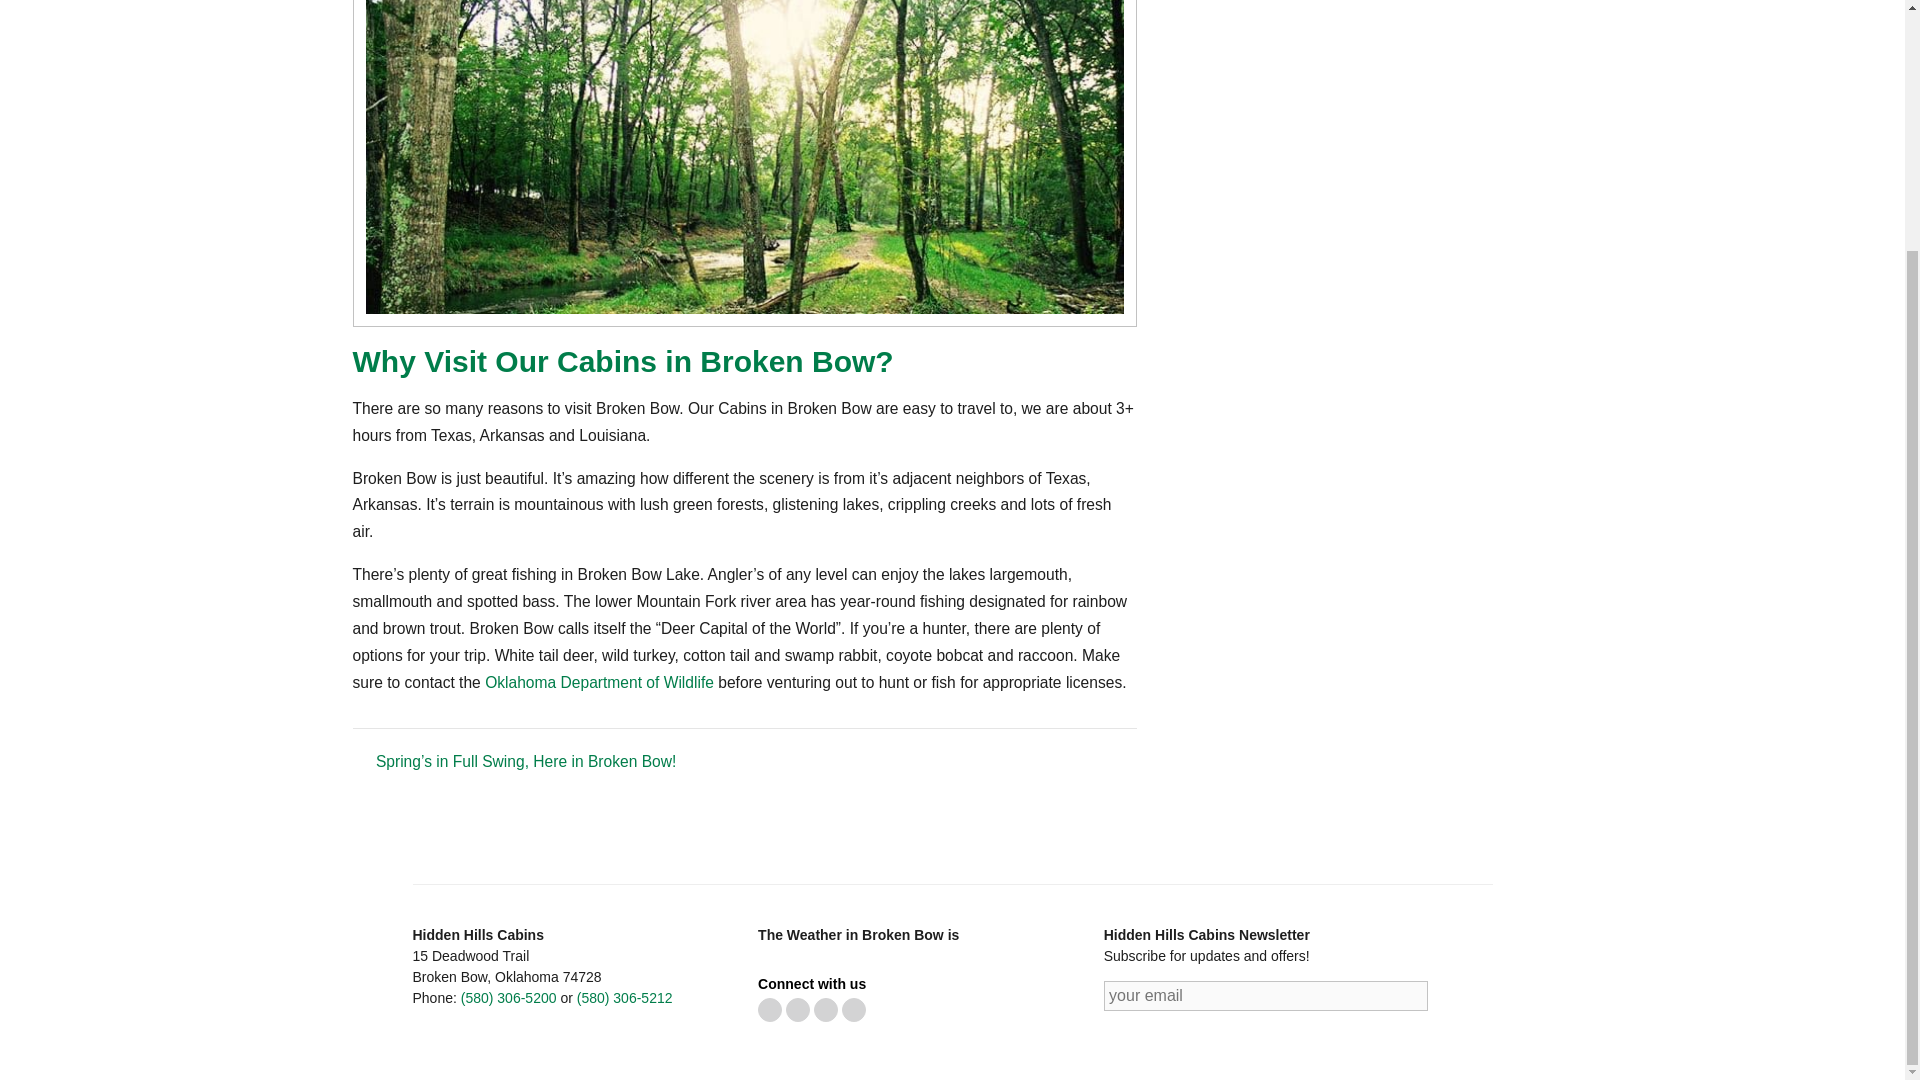  What do you see at coordinates (826, 1016) in the screenshot?
I see `See our Instagram pics.` at bounding box center [826, 1016].